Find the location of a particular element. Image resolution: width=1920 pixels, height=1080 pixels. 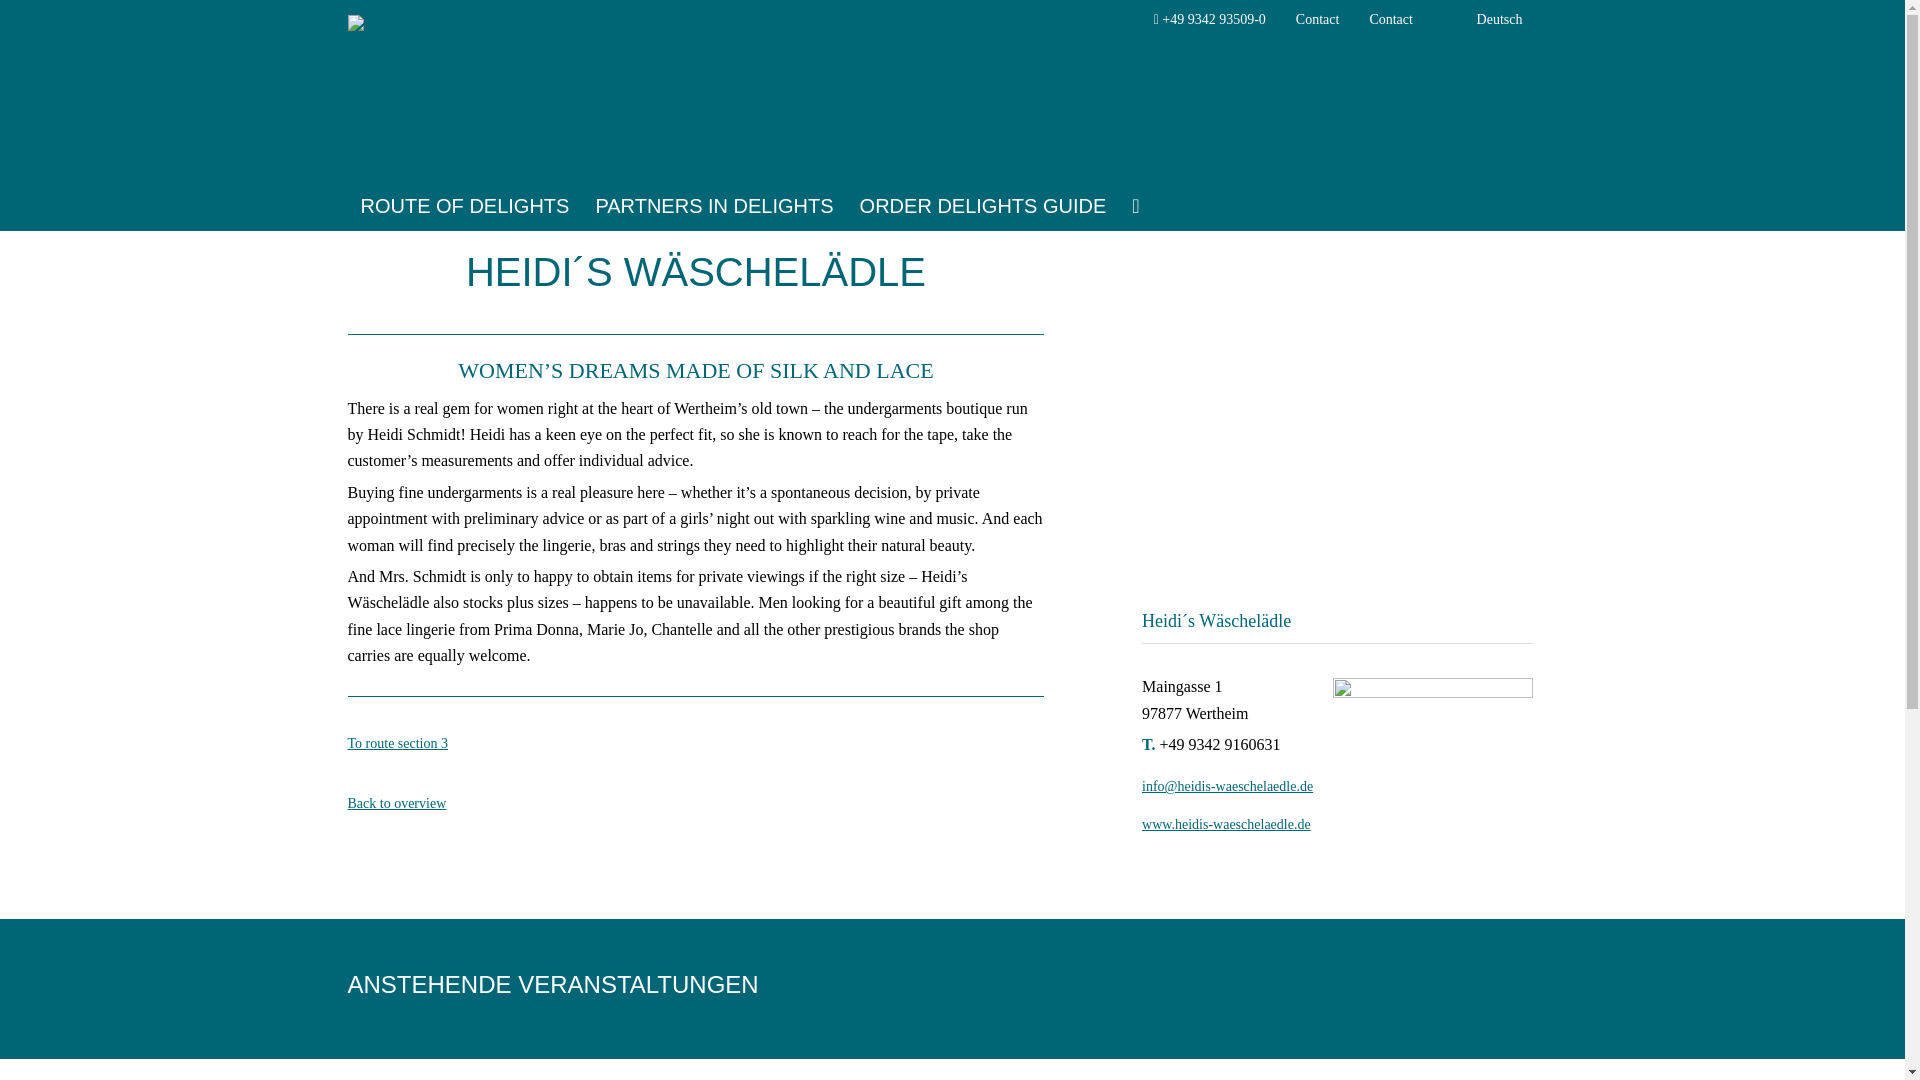

Contact is located at coordinates (1390, 19).